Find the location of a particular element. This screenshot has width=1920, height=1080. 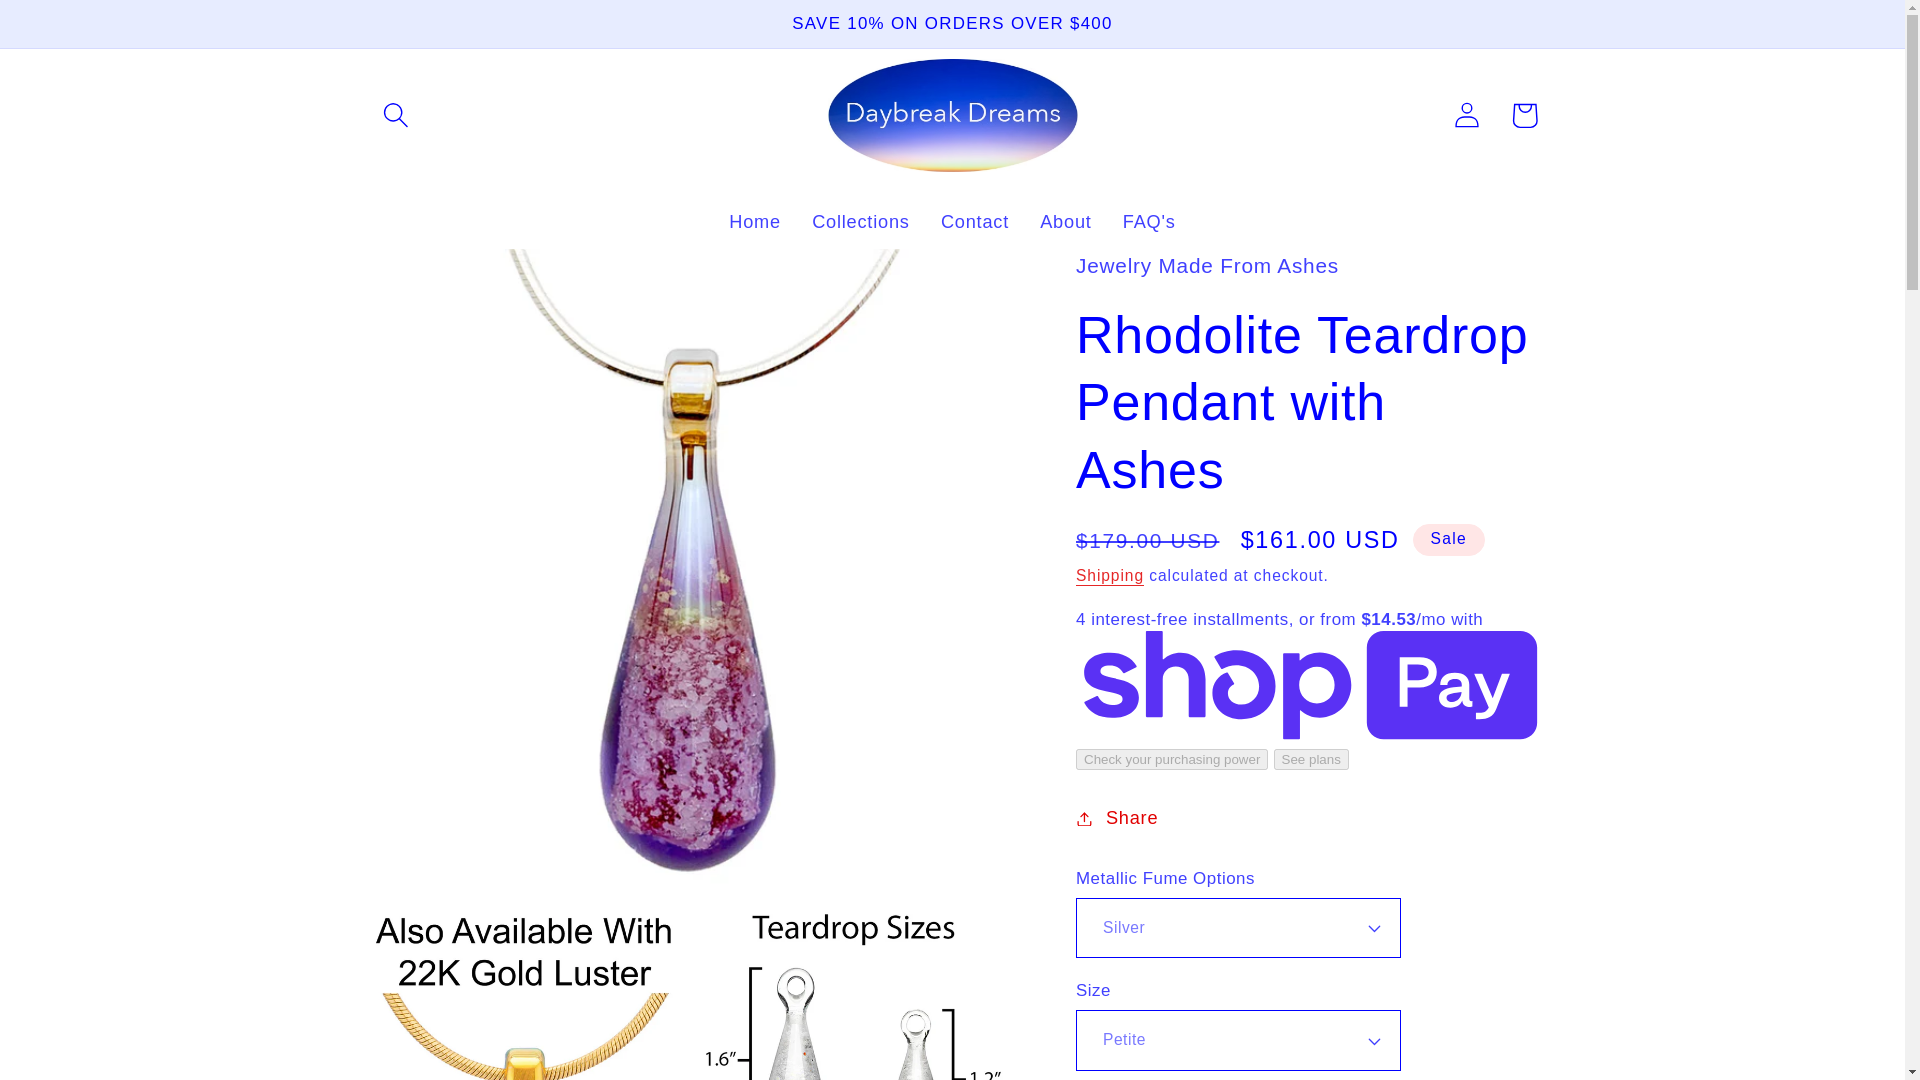

Skip to content is located at coordinates (78, 30).